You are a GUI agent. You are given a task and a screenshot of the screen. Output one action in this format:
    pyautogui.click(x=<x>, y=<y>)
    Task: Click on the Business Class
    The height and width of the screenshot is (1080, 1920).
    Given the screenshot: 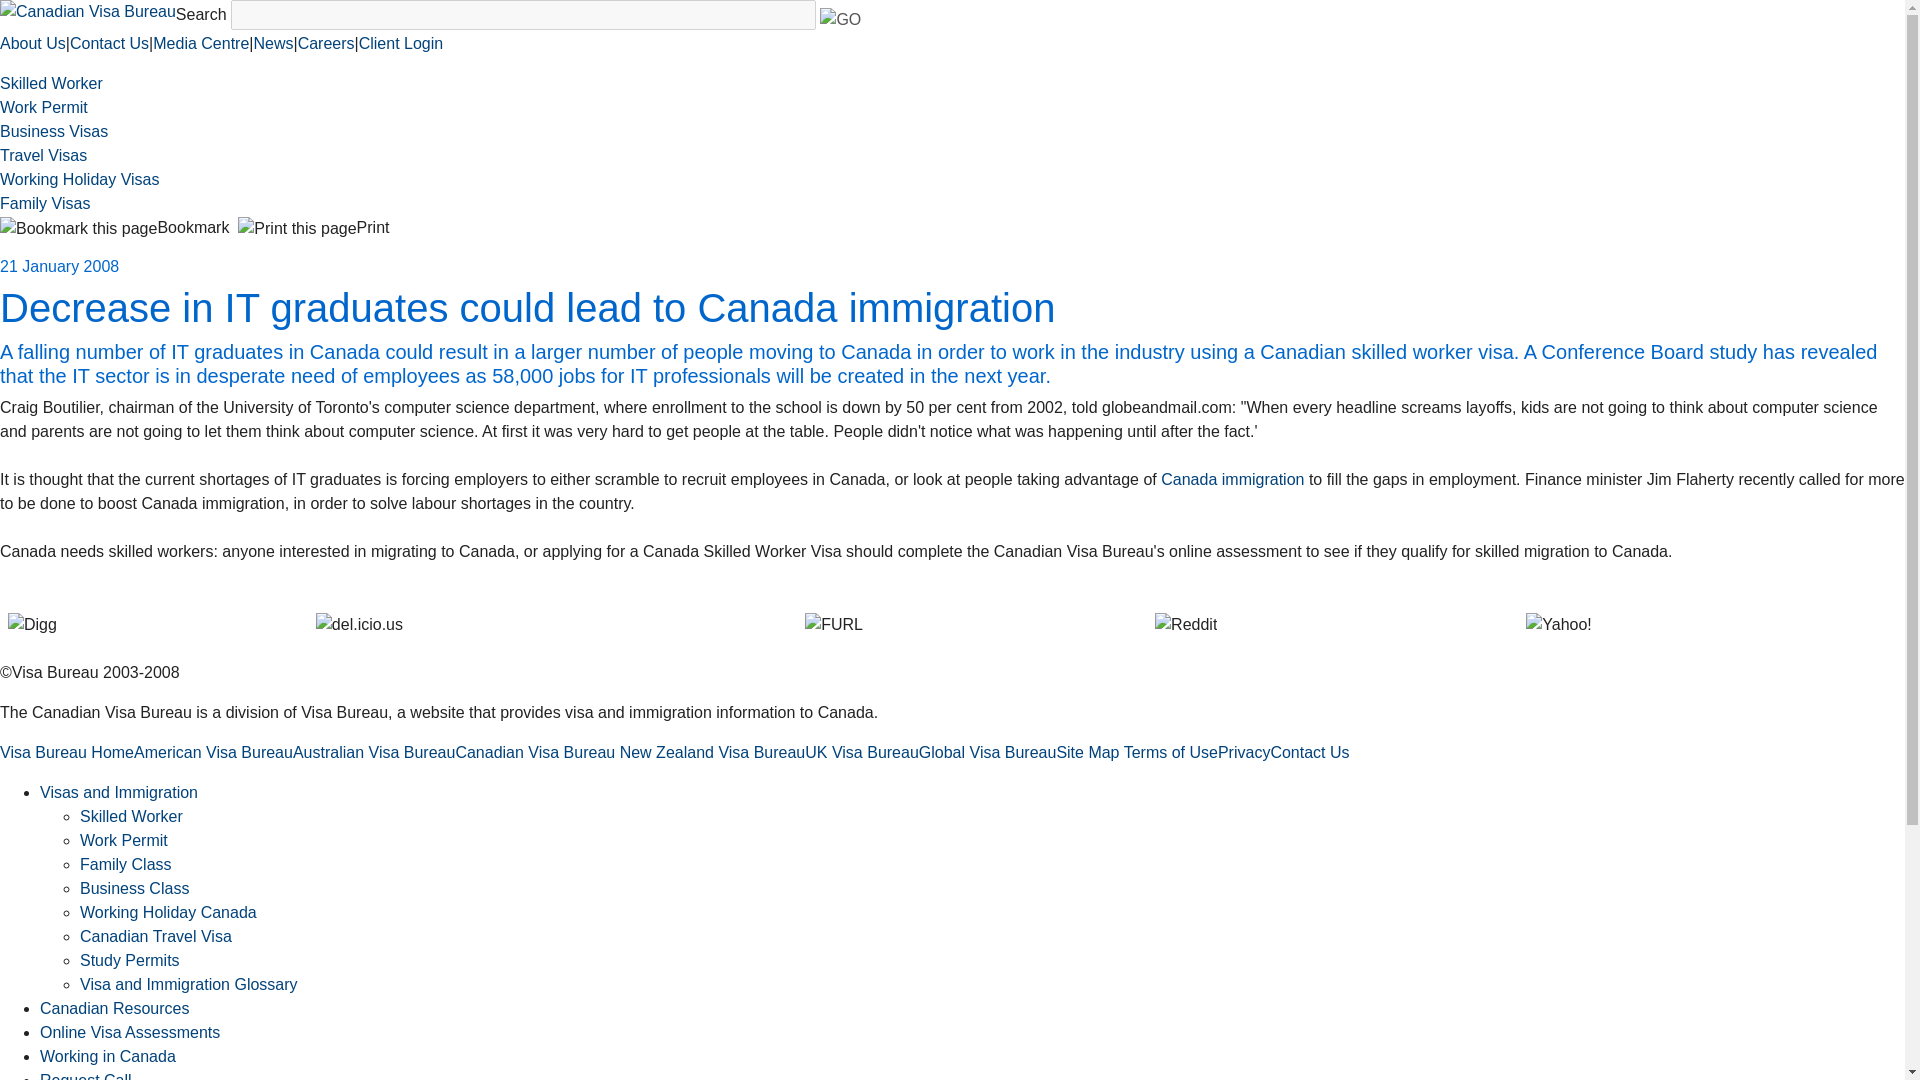 What is the action you would take?
    pyautogui.click(x=134, y=888)
    